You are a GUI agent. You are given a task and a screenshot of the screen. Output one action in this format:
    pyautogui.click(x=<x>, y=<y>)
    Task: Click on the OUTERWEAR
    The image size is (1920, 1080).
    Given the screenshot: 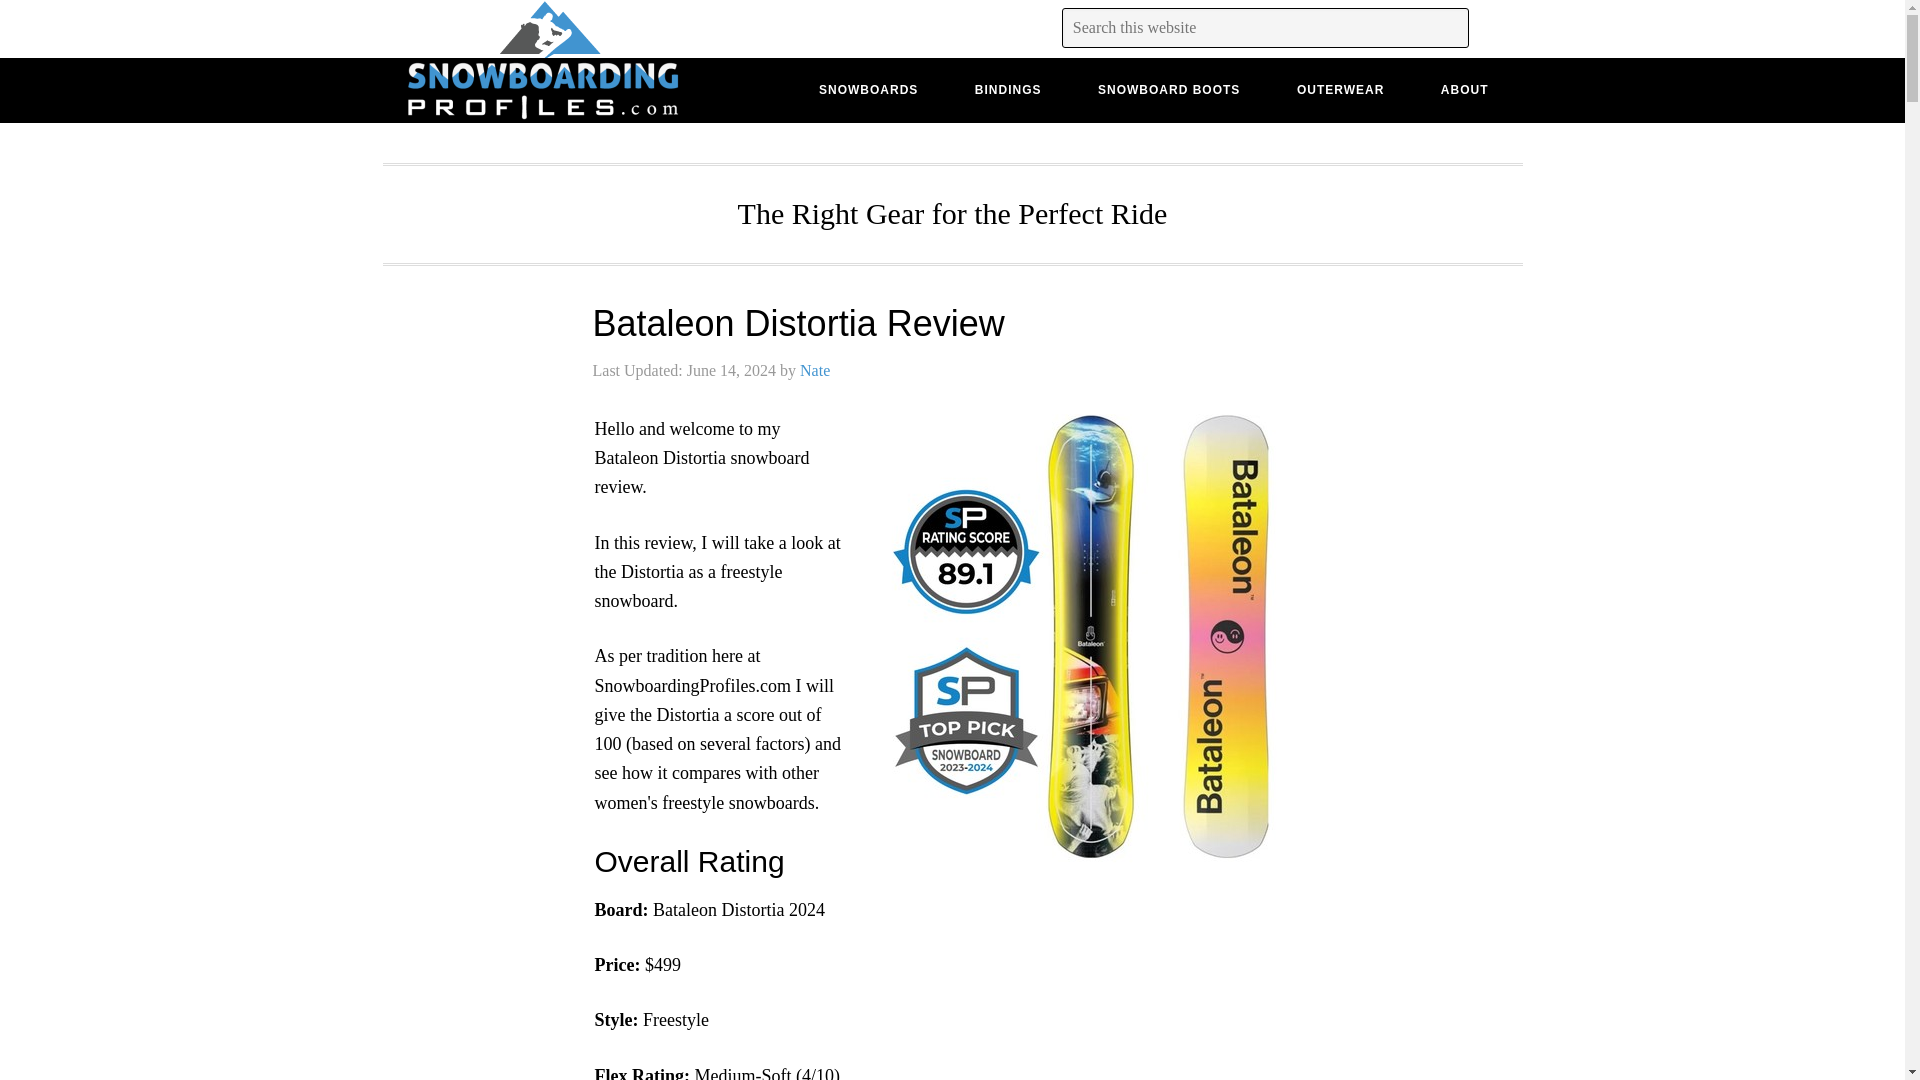 What is the action you would take?
    pyautogui.click(x=1340, y=89)
    